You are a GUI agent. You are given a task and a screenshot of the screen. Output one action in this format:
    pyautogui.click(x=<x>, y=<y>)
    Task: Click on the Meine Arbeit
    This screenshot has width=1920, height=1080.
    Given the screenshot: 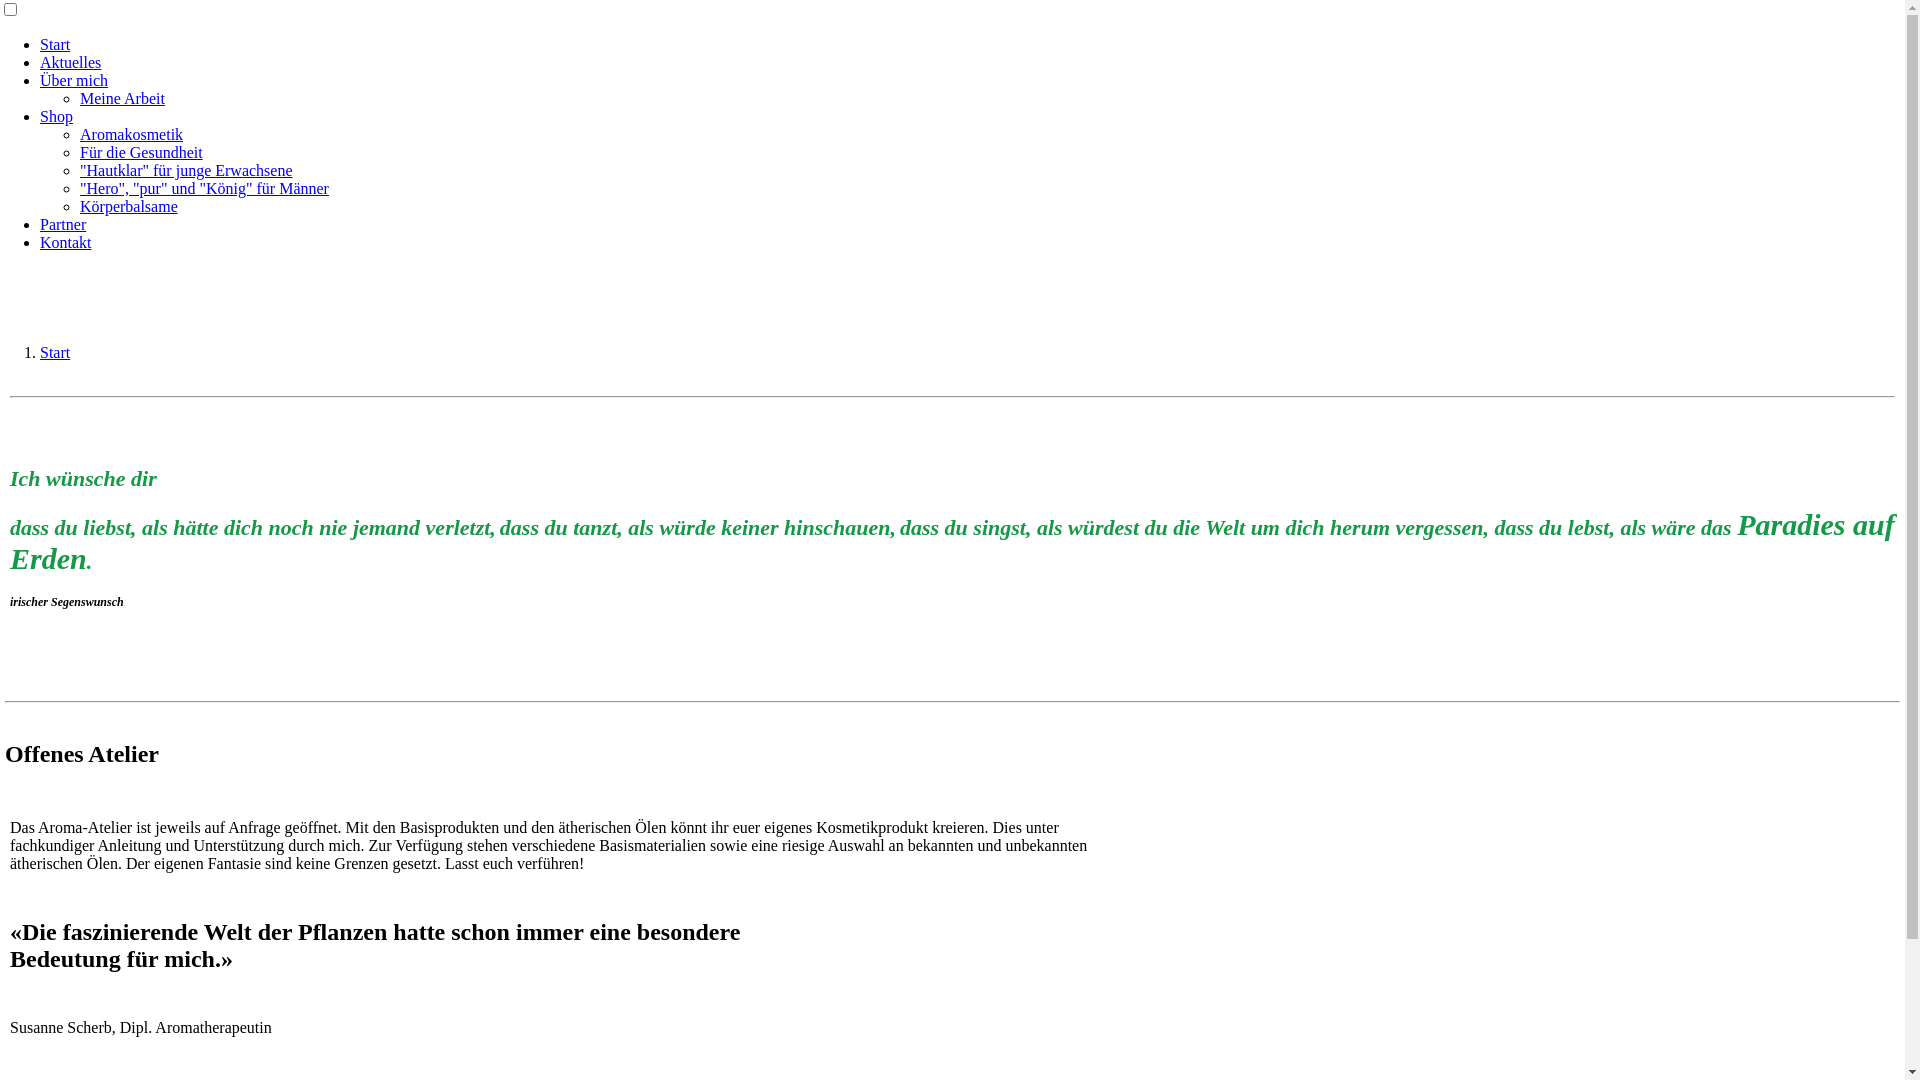 What is the action you would take?
    pyautogui.click(x=122, y=98)
    